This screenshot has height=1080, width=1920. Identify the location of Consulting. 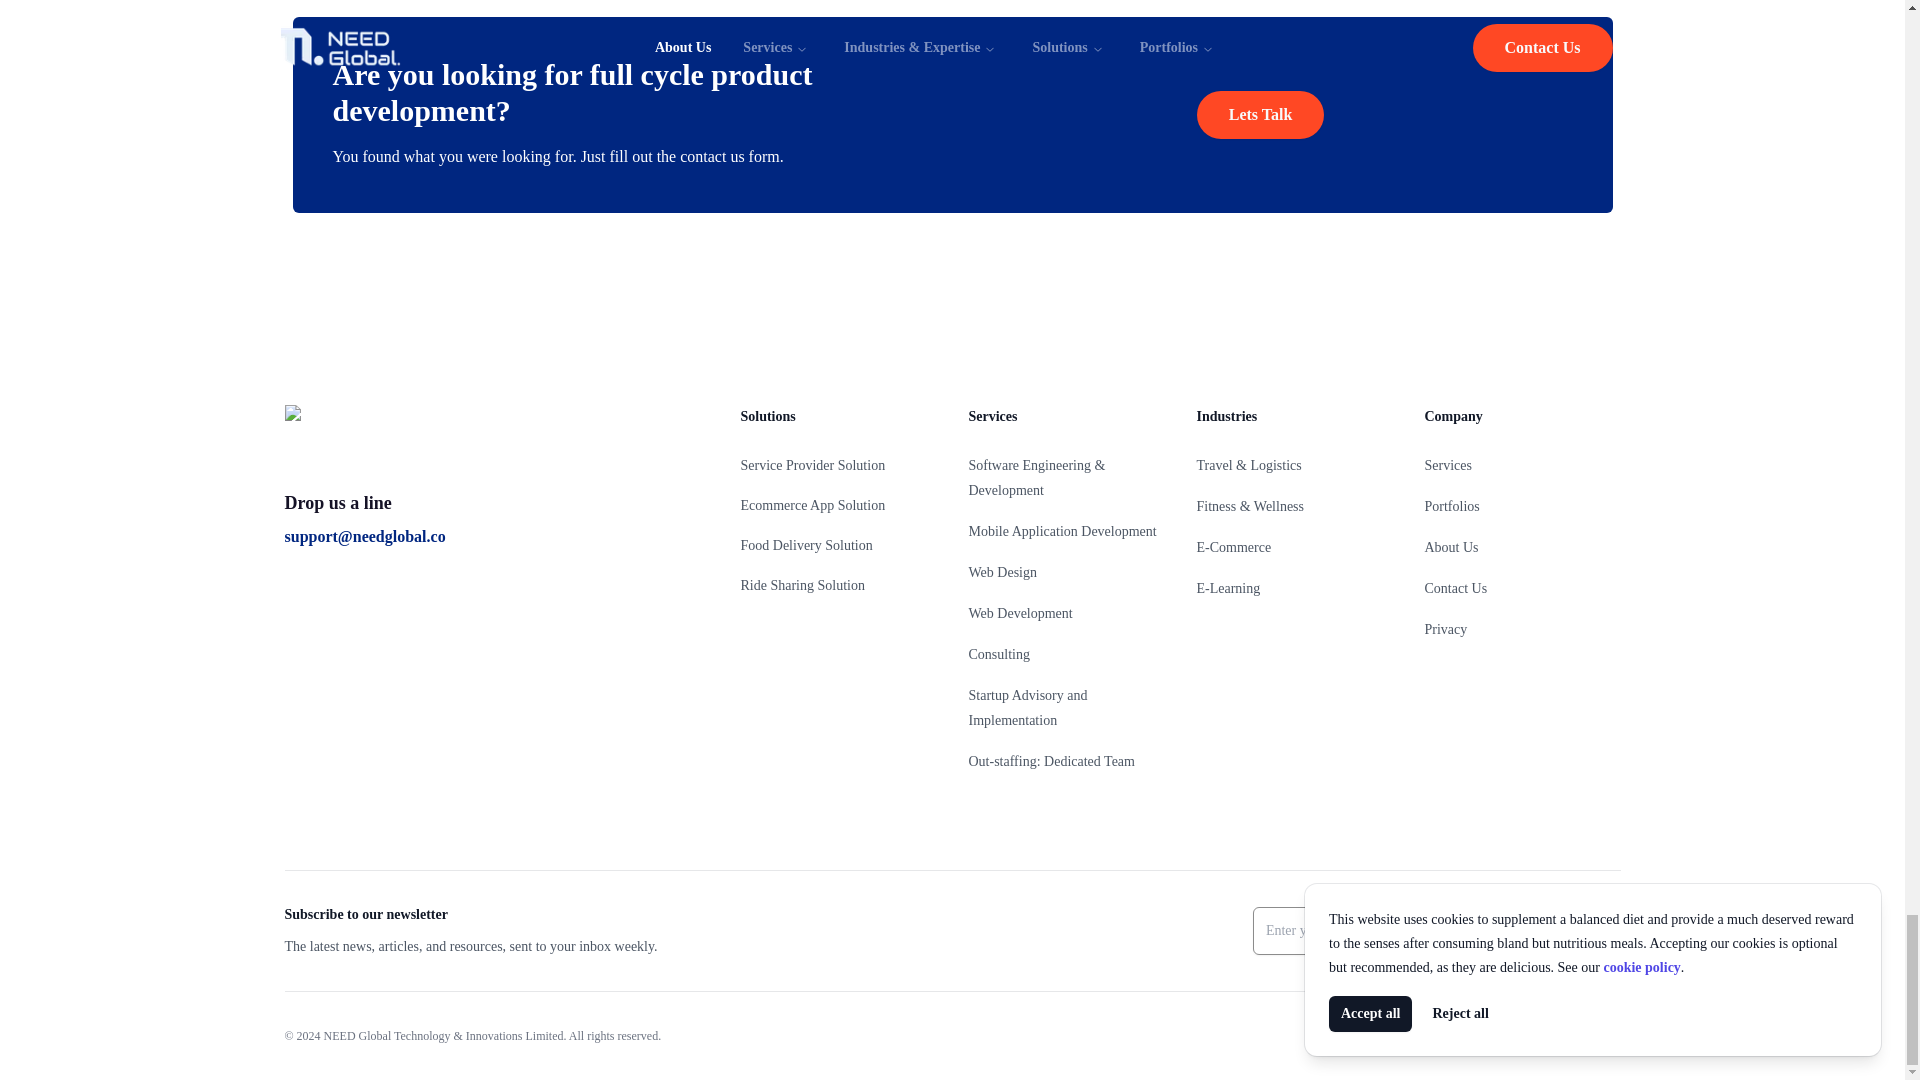
(998, 654).